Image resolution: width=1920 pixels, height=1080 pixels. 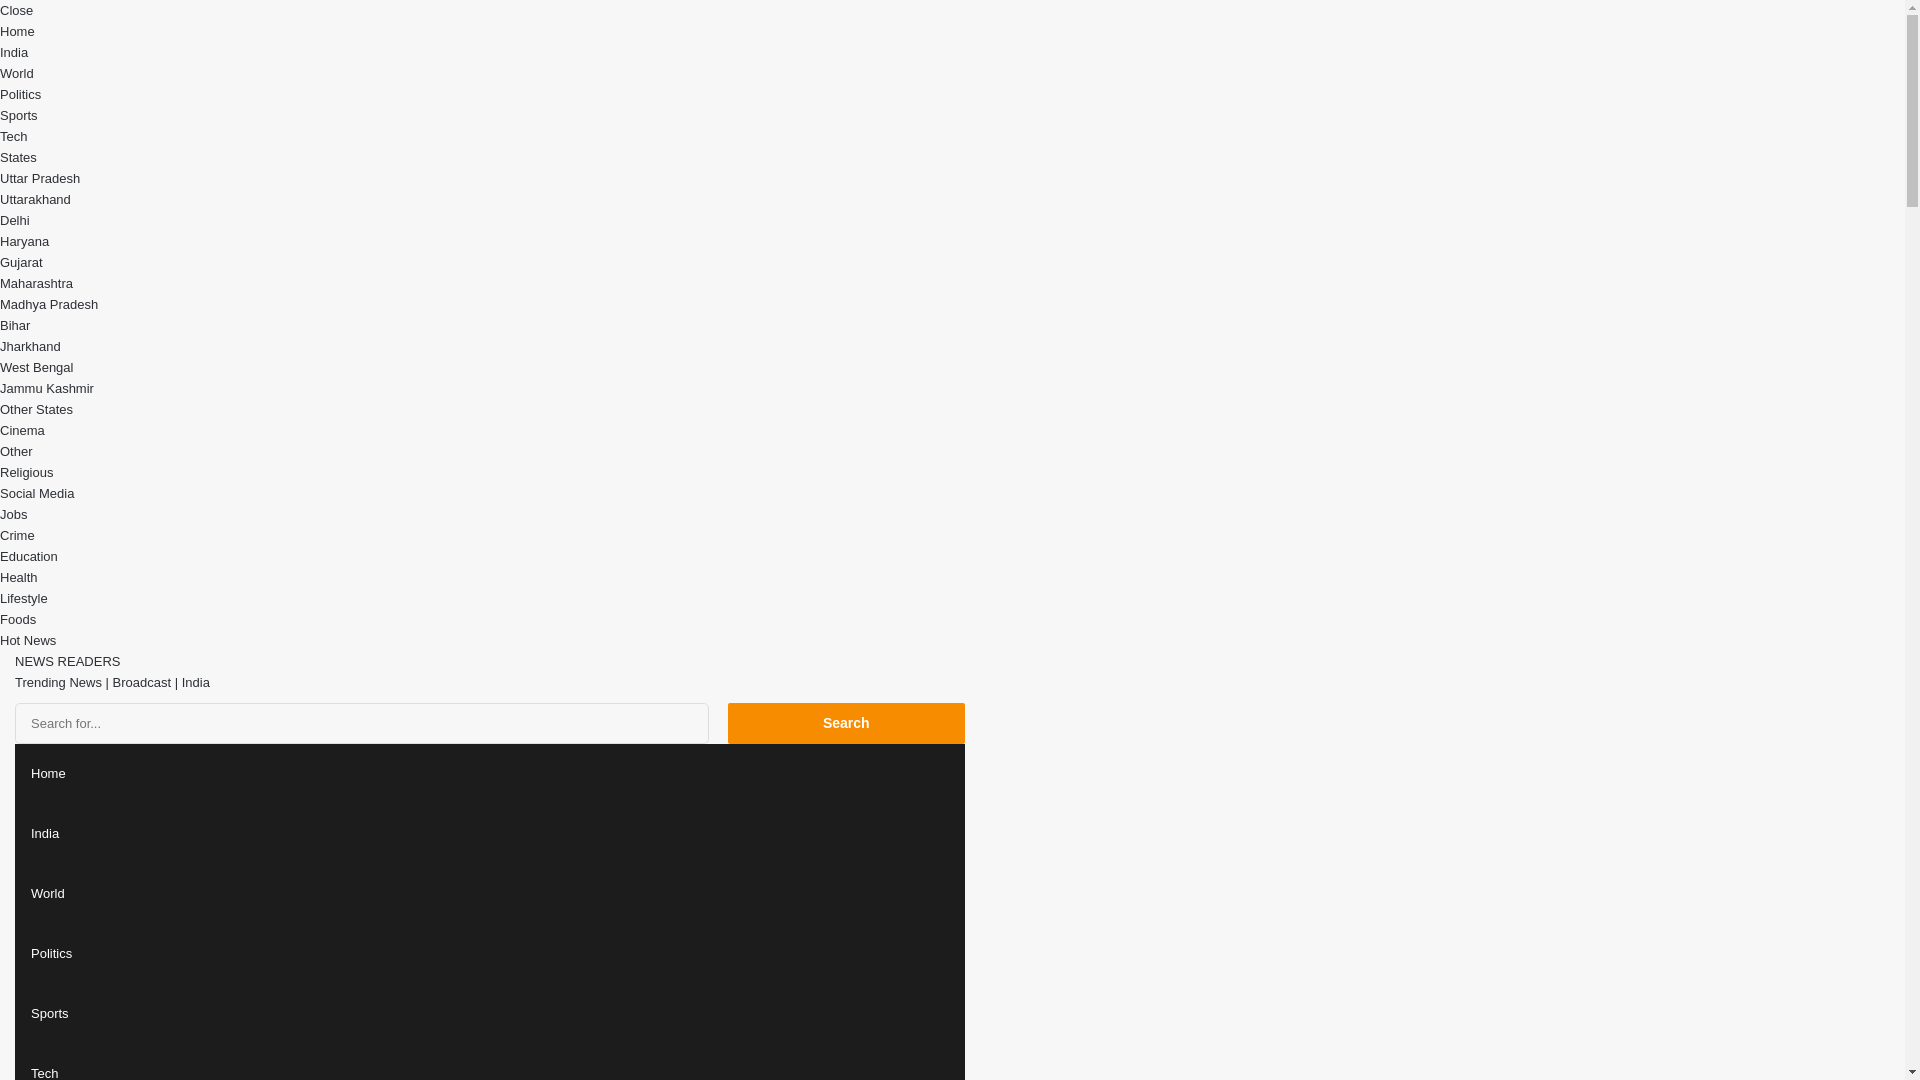 What do you see at coordinates (20, 94) in the screenshot?
I see `Politics` at bounding box center [20, 94].